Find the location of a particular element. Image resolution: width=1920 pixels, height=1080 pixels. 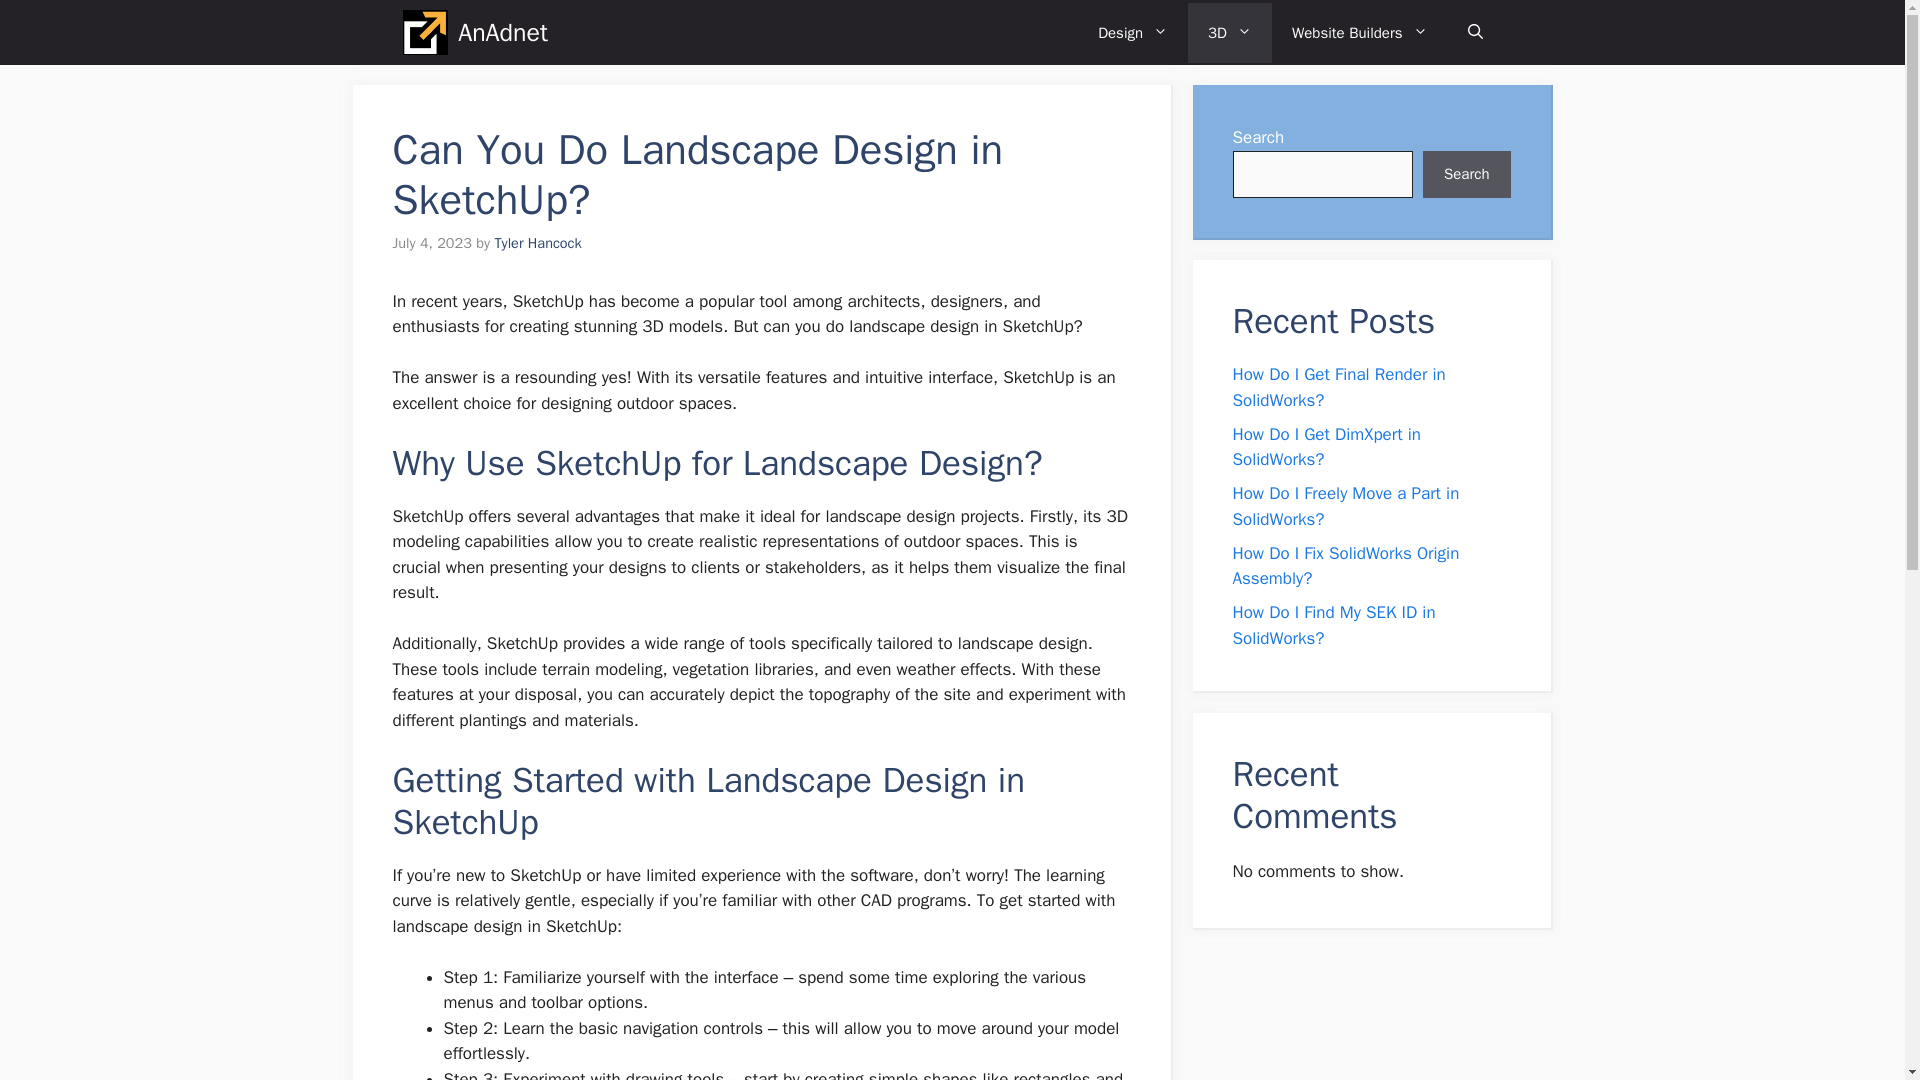

How Do I Freely Move a Part in SolidWorks? is located at coordinates (1346, 506).